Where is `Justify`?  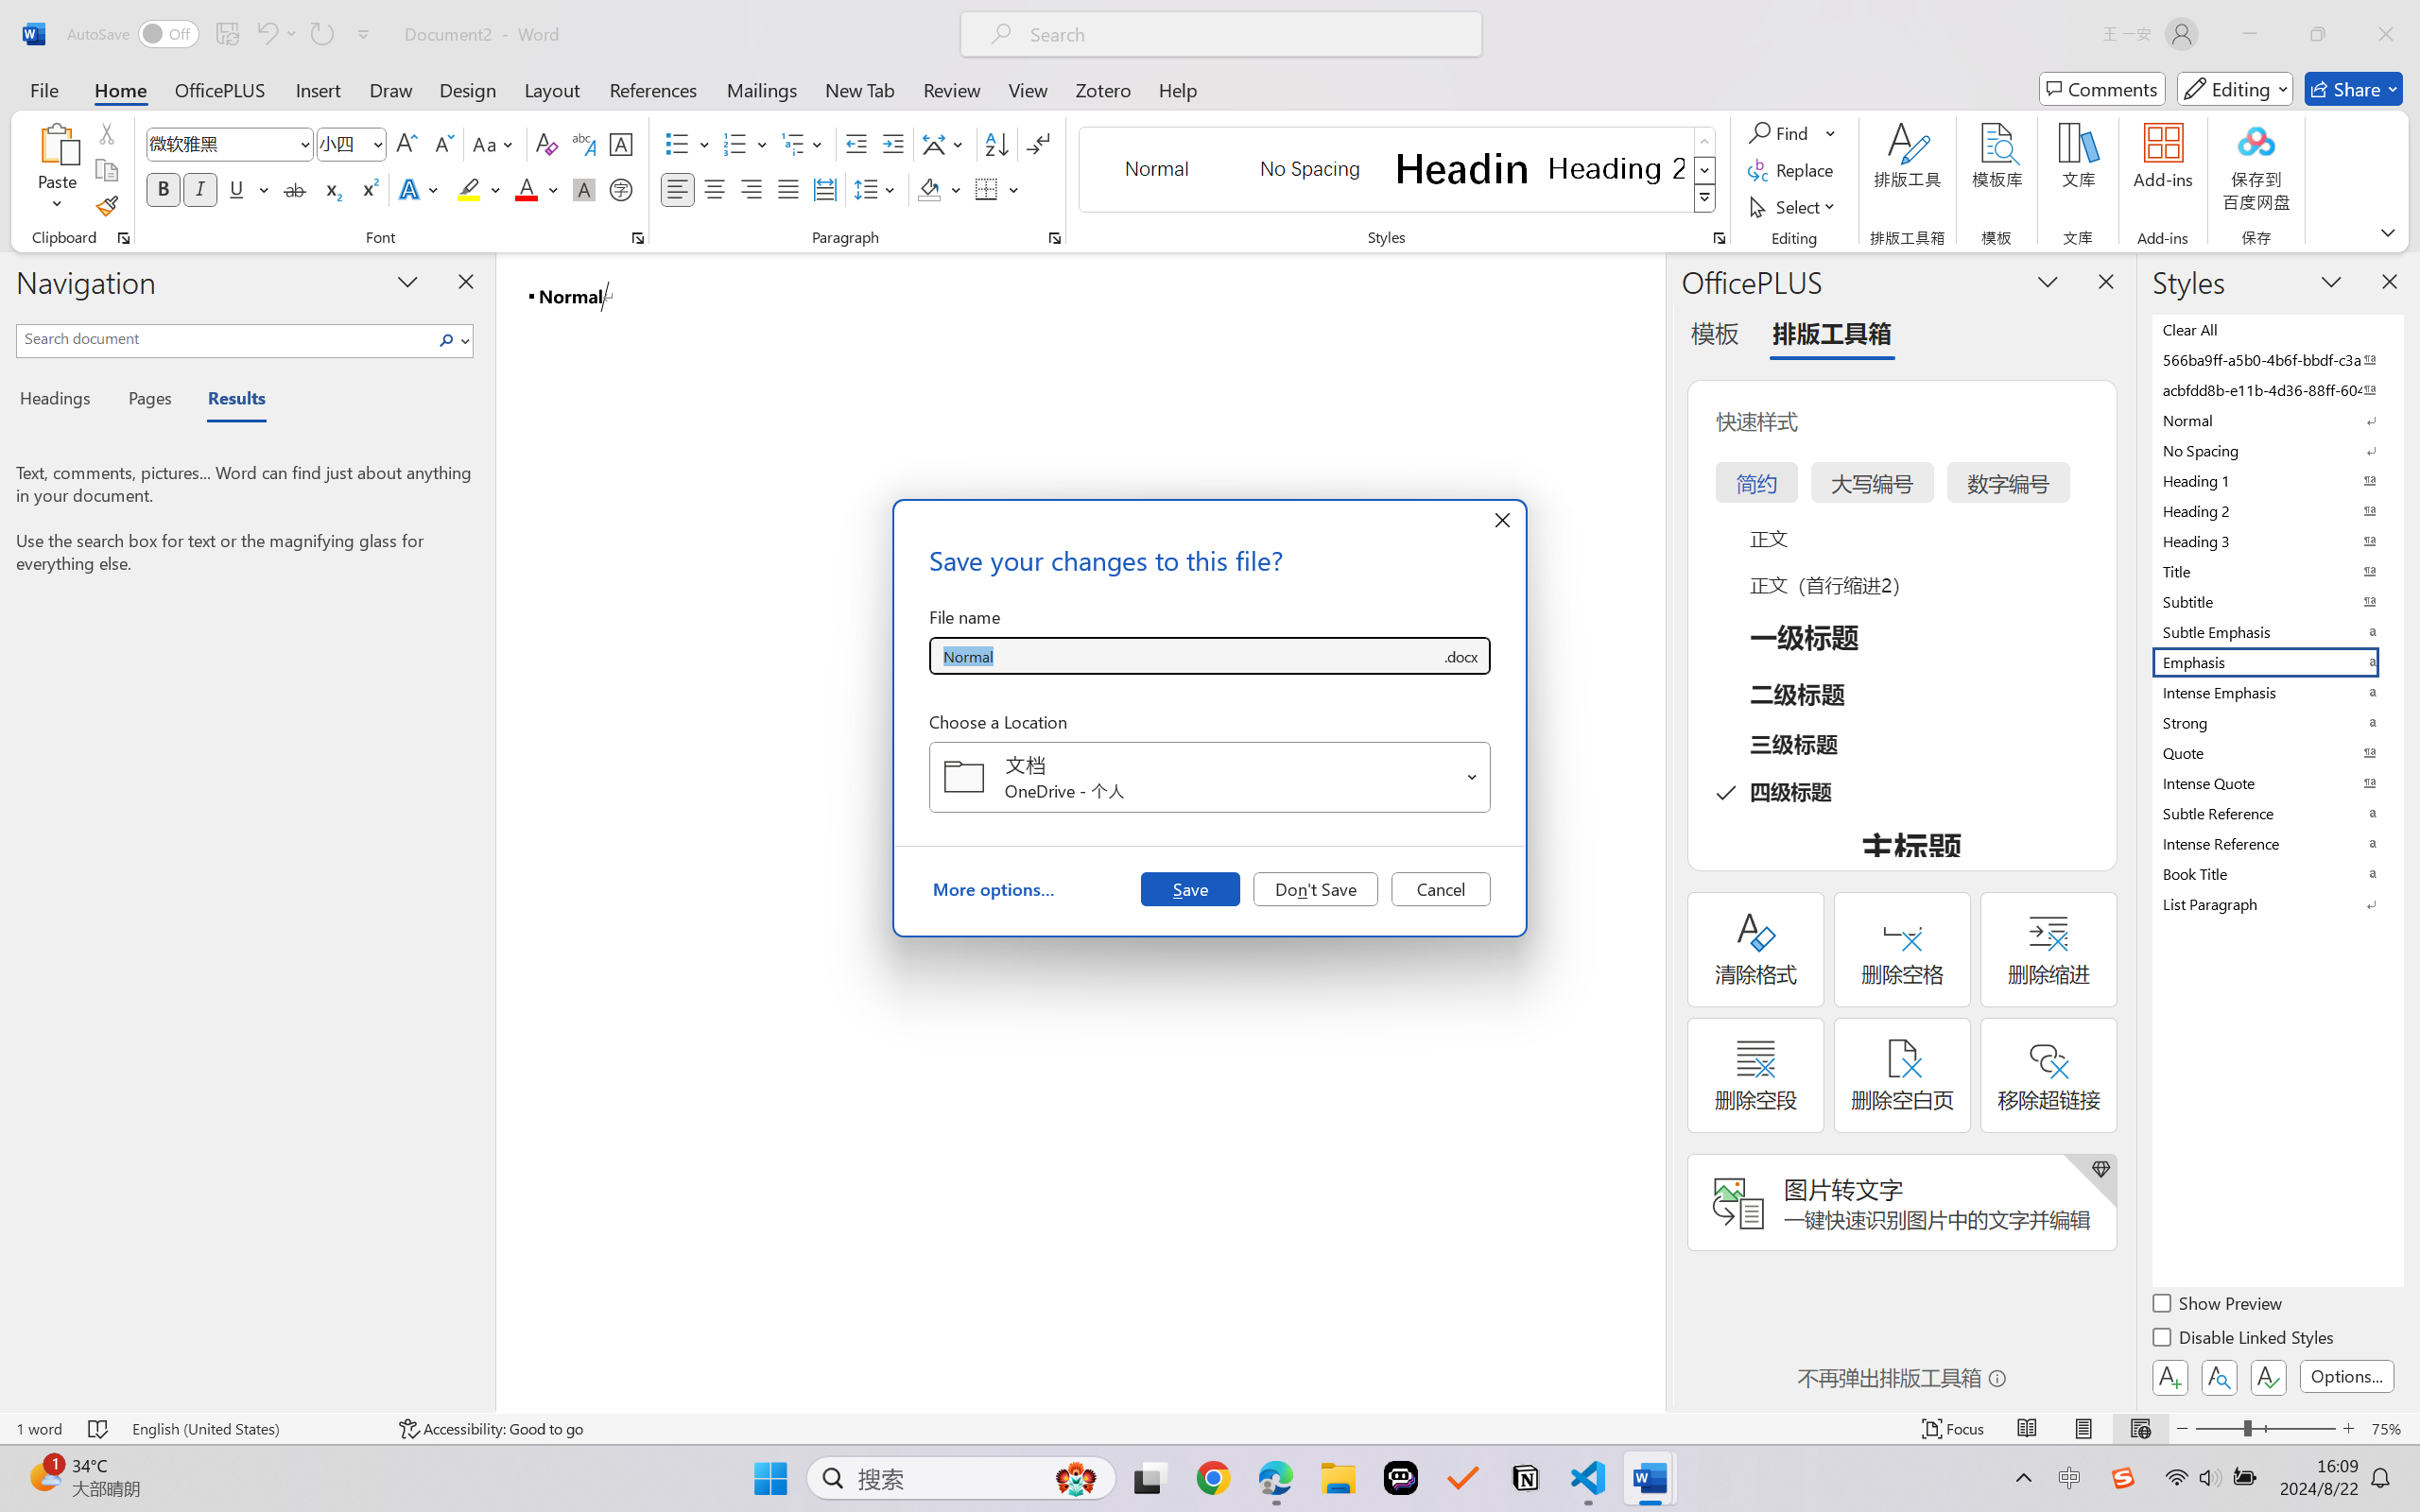 Justify is located at coordinates (788, 189).